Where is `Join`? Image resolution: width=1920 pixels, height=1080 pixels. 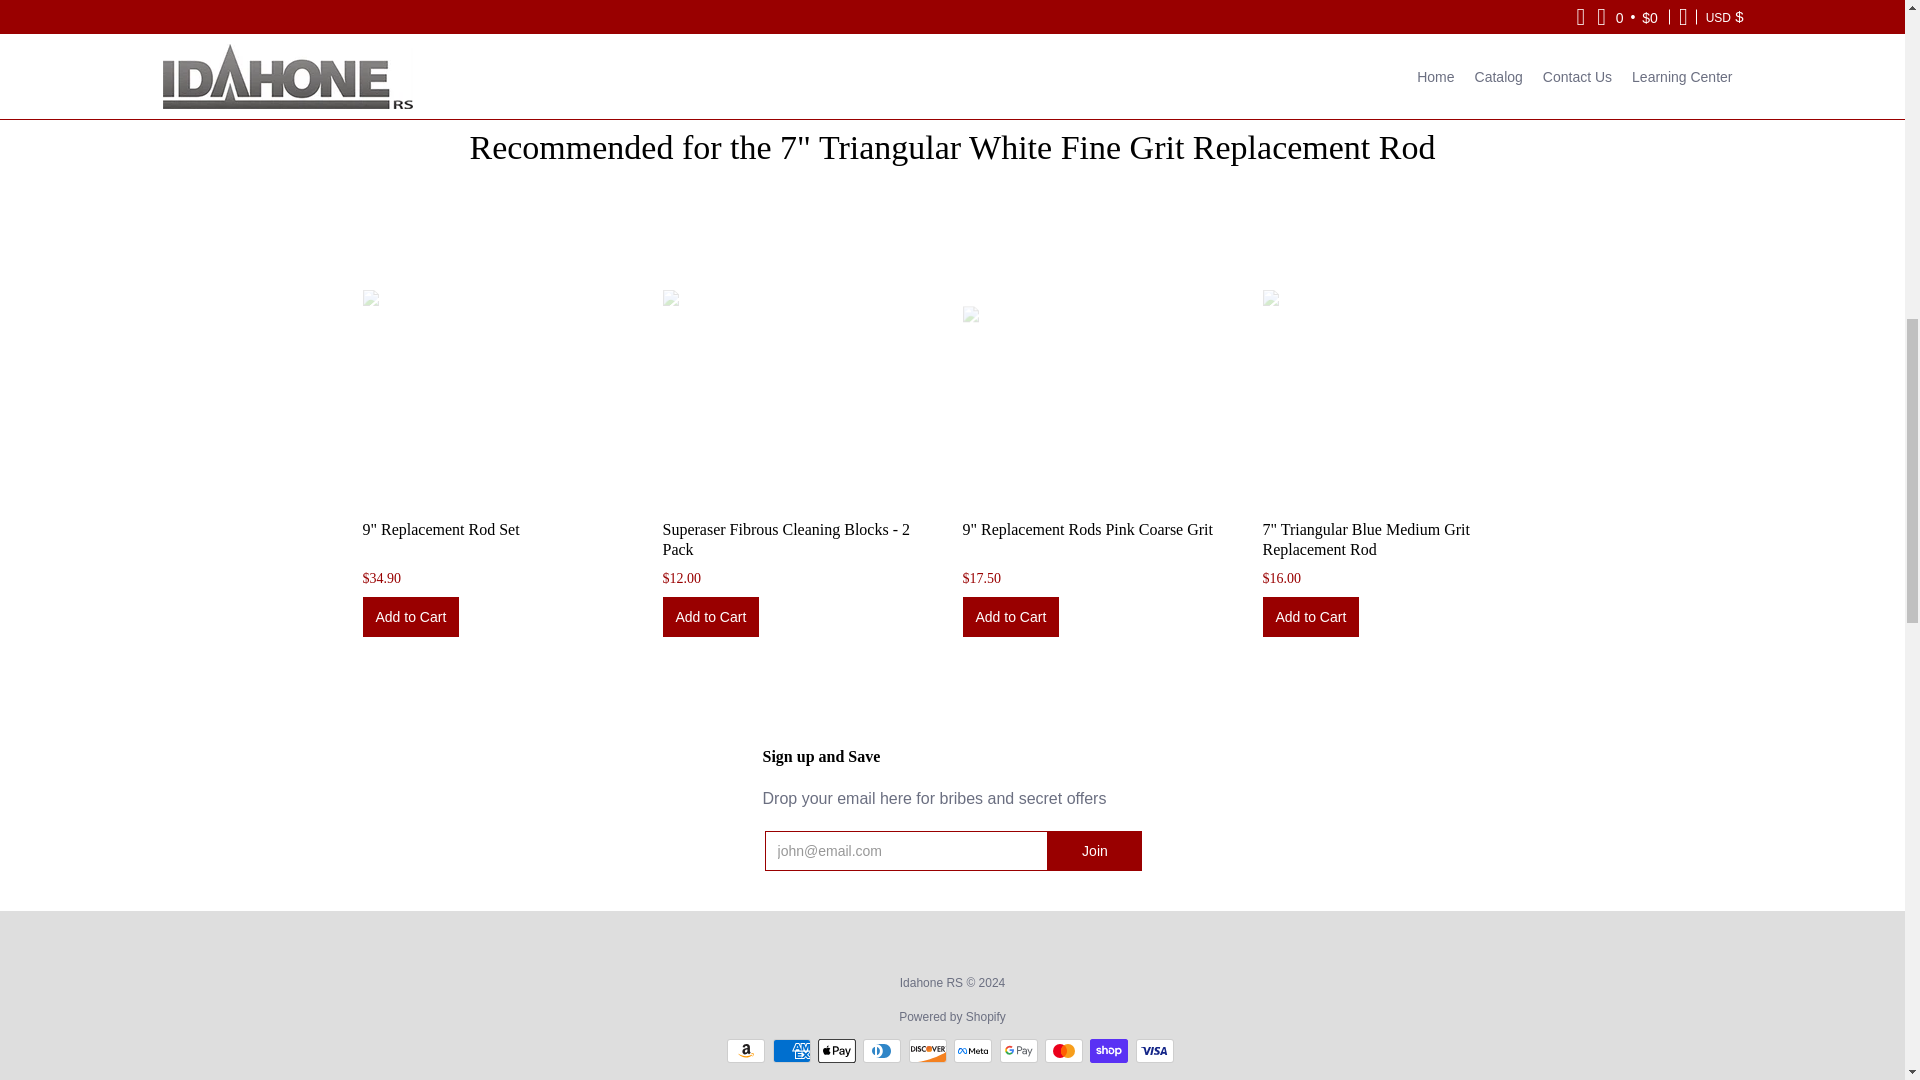 Join is located at coordinates (1094, 850).